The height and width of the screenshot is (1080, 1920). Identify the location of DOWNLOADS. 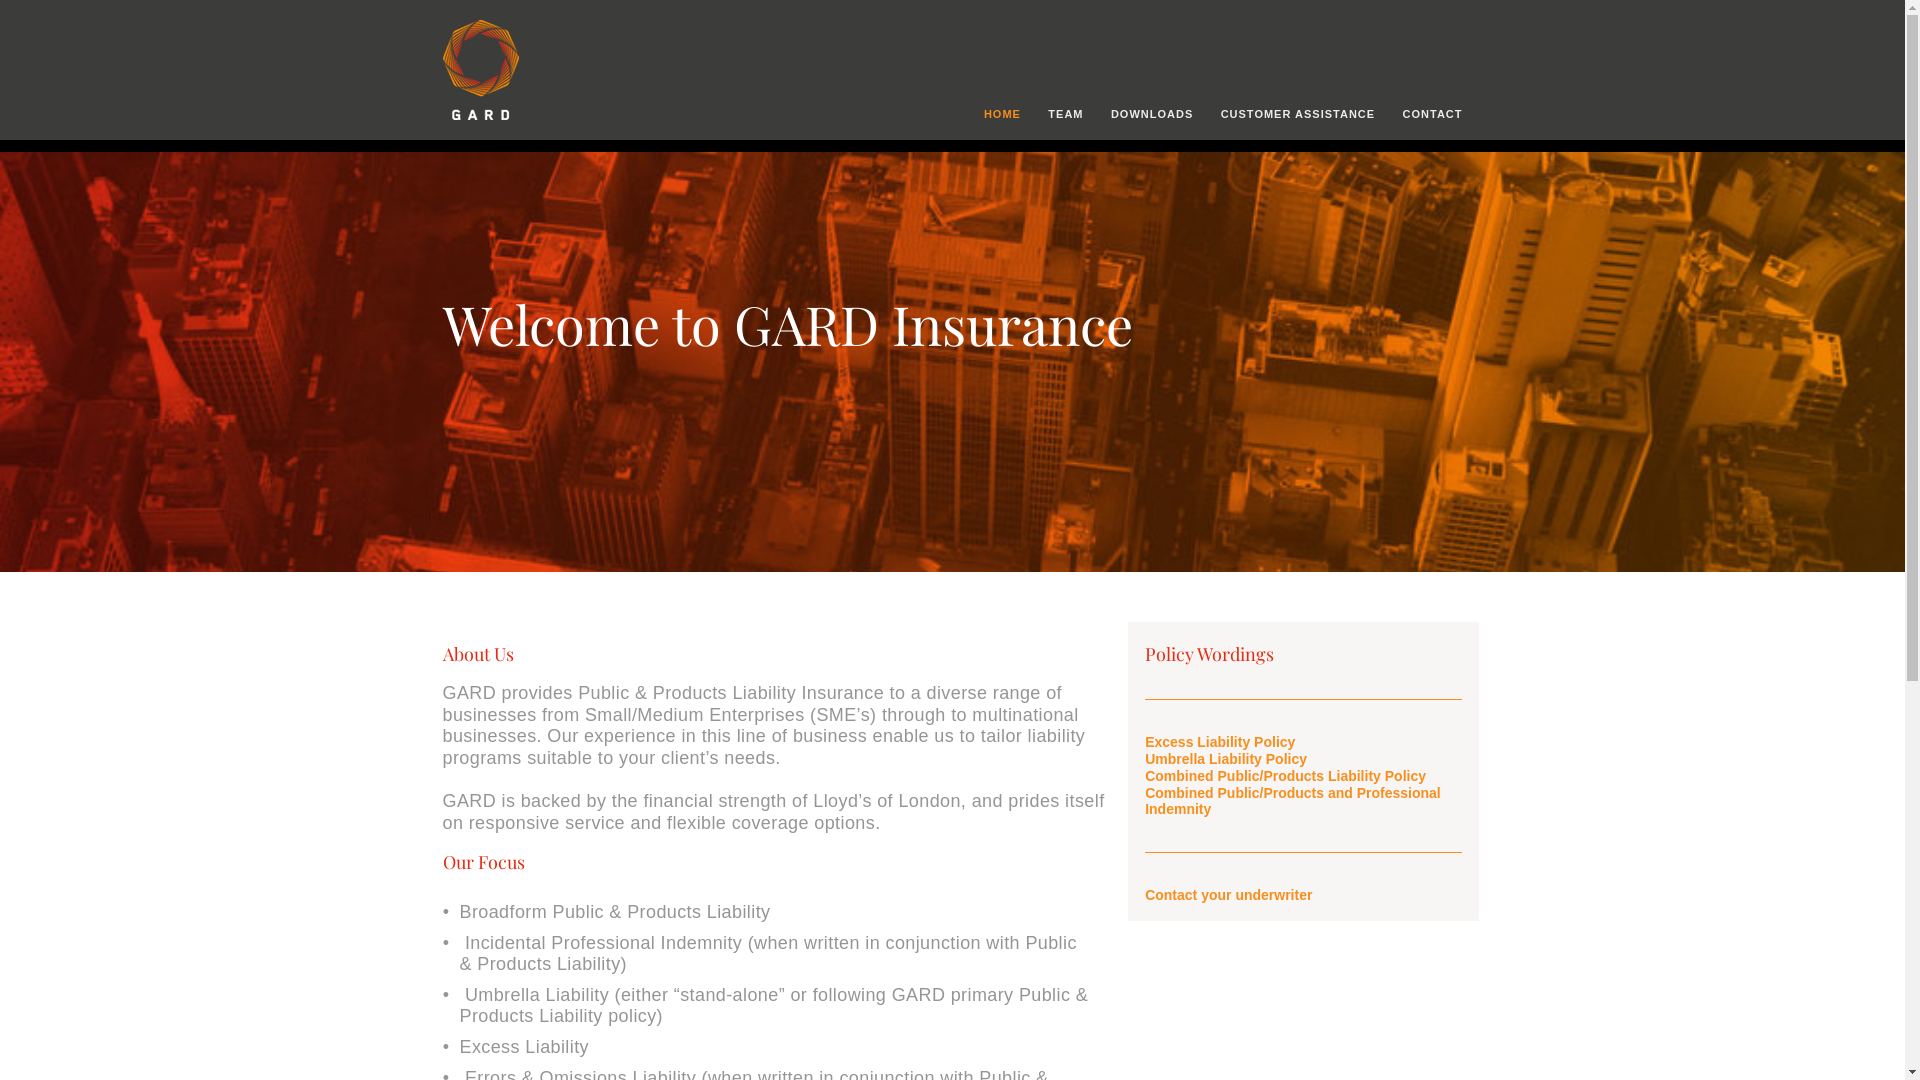
(1152, 110).